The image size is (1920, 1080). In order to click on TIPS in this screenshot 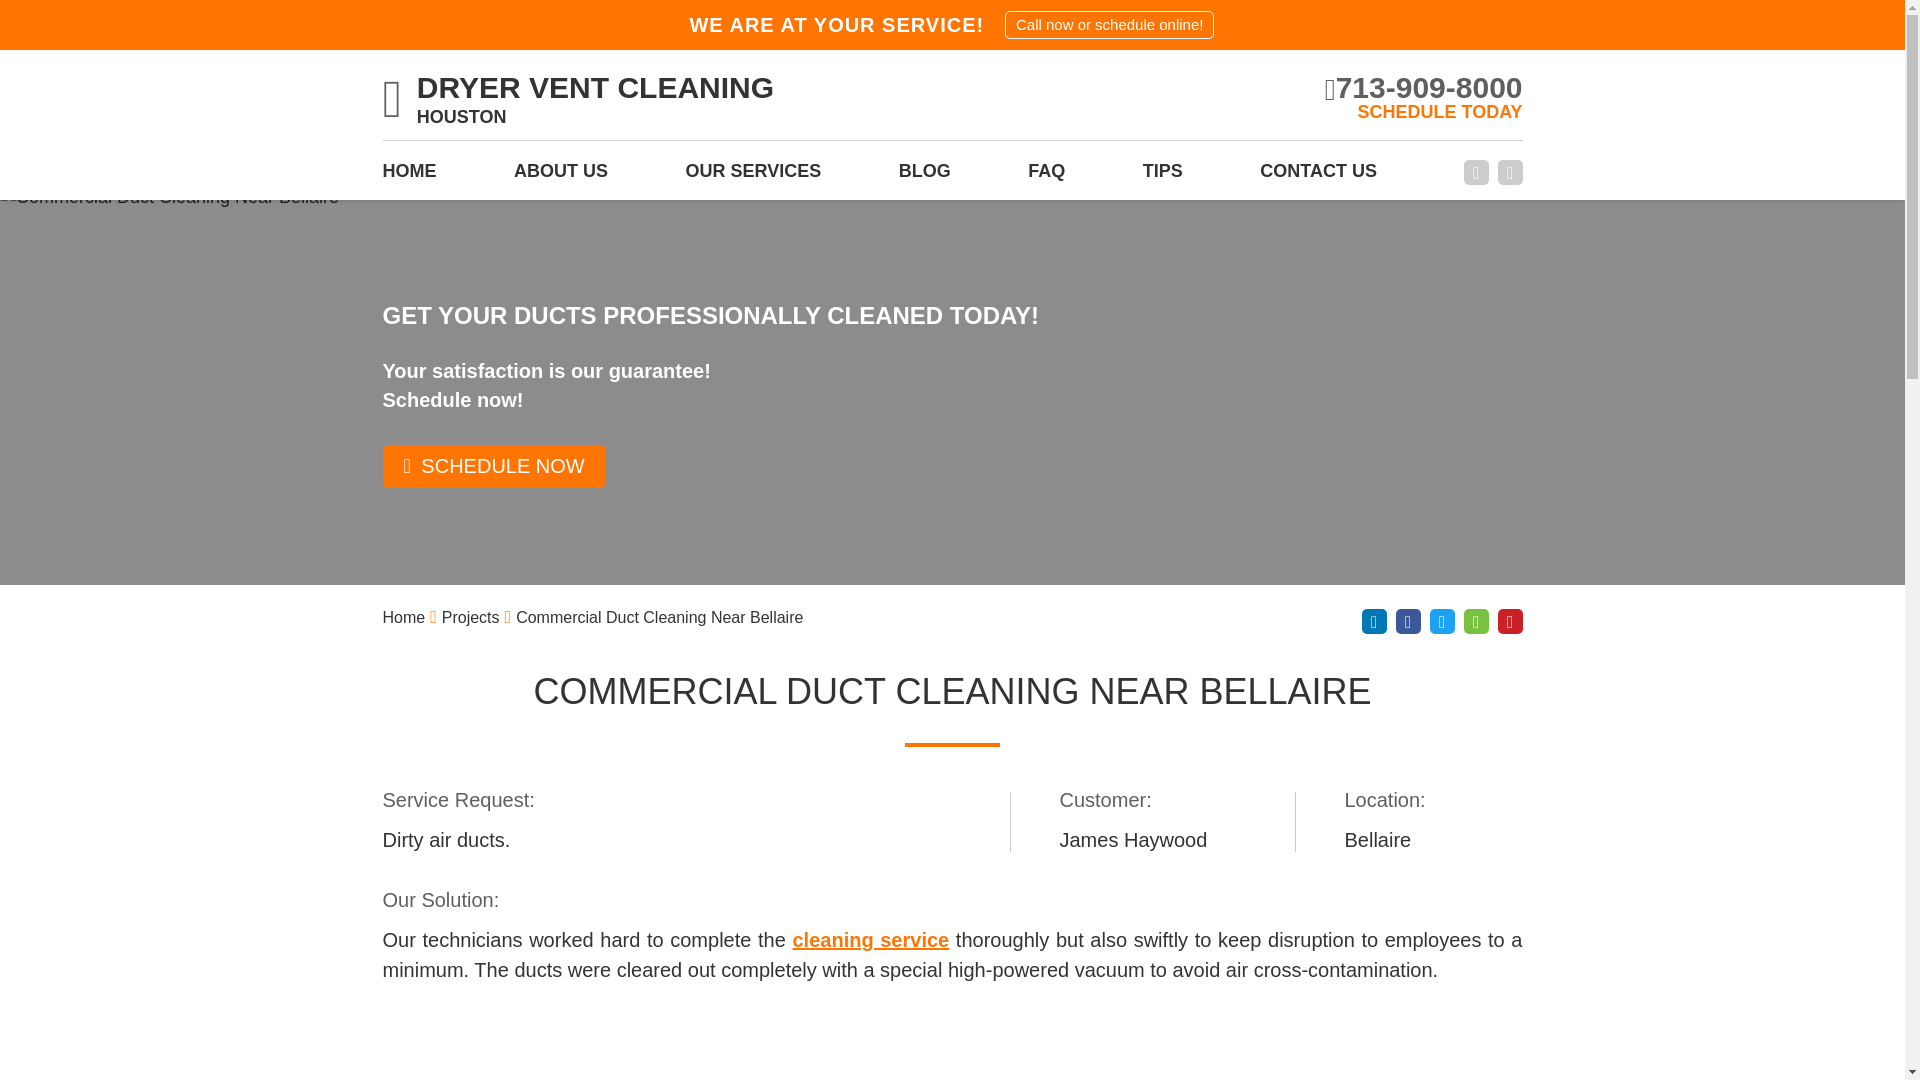, I will do `click(1162, 177)`.